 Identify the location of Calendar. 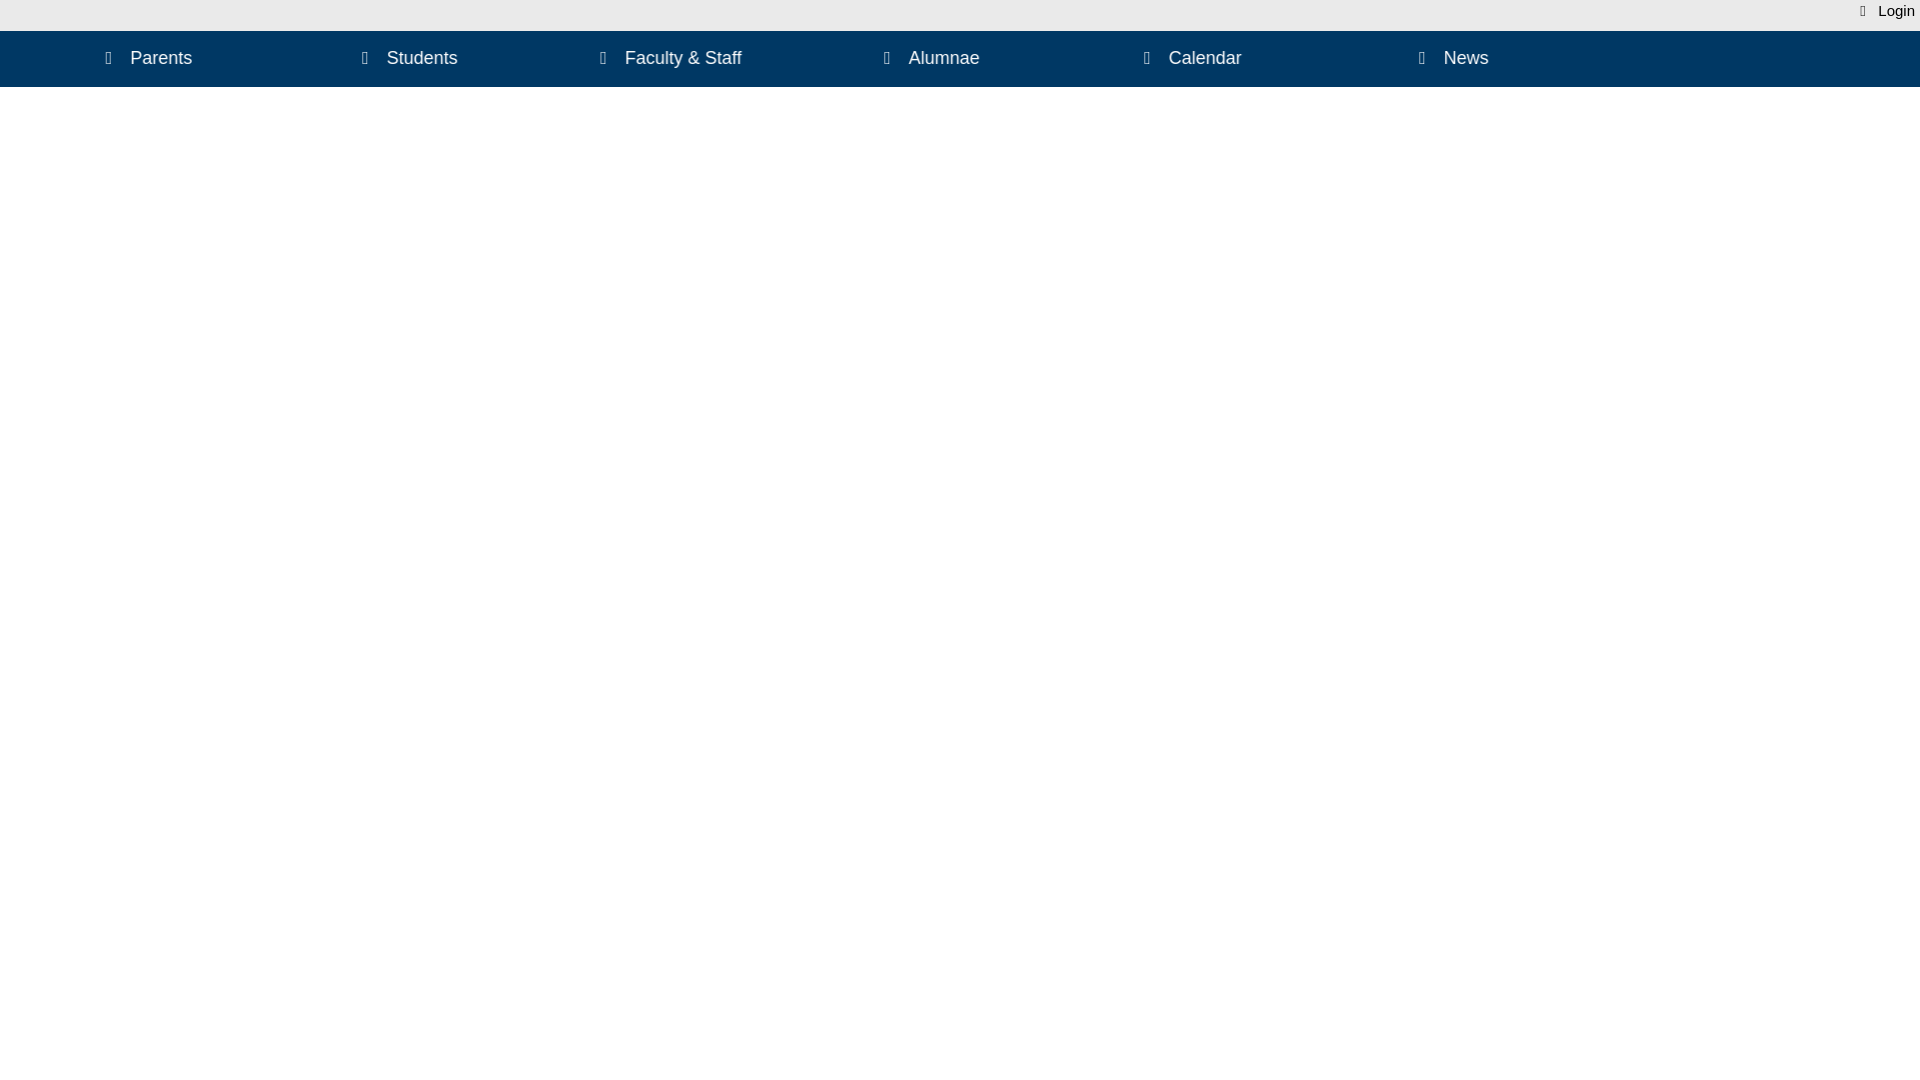
(1189, 59).